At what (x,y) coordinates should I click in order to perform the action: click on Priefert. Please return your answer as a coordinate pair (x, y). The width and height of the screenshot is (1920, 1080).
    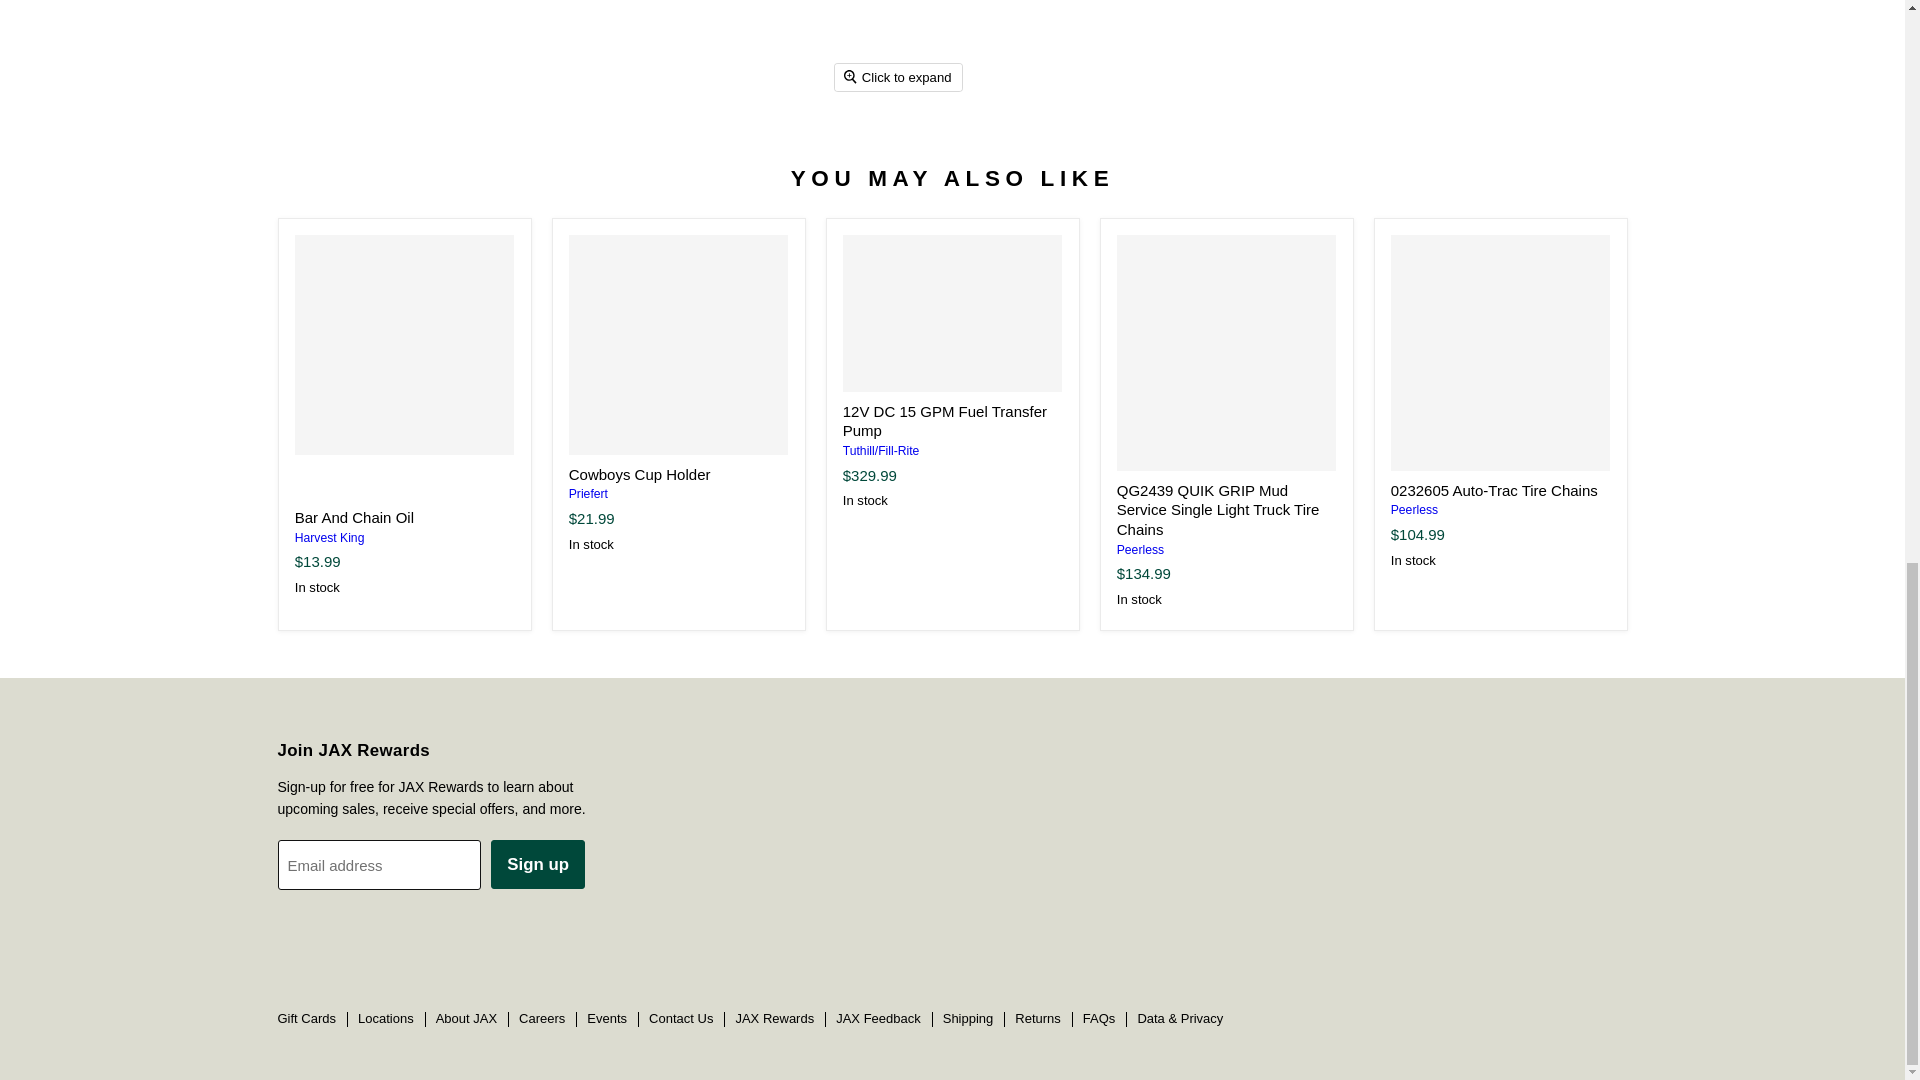
    Looking at the image, I should click on (588, 494).